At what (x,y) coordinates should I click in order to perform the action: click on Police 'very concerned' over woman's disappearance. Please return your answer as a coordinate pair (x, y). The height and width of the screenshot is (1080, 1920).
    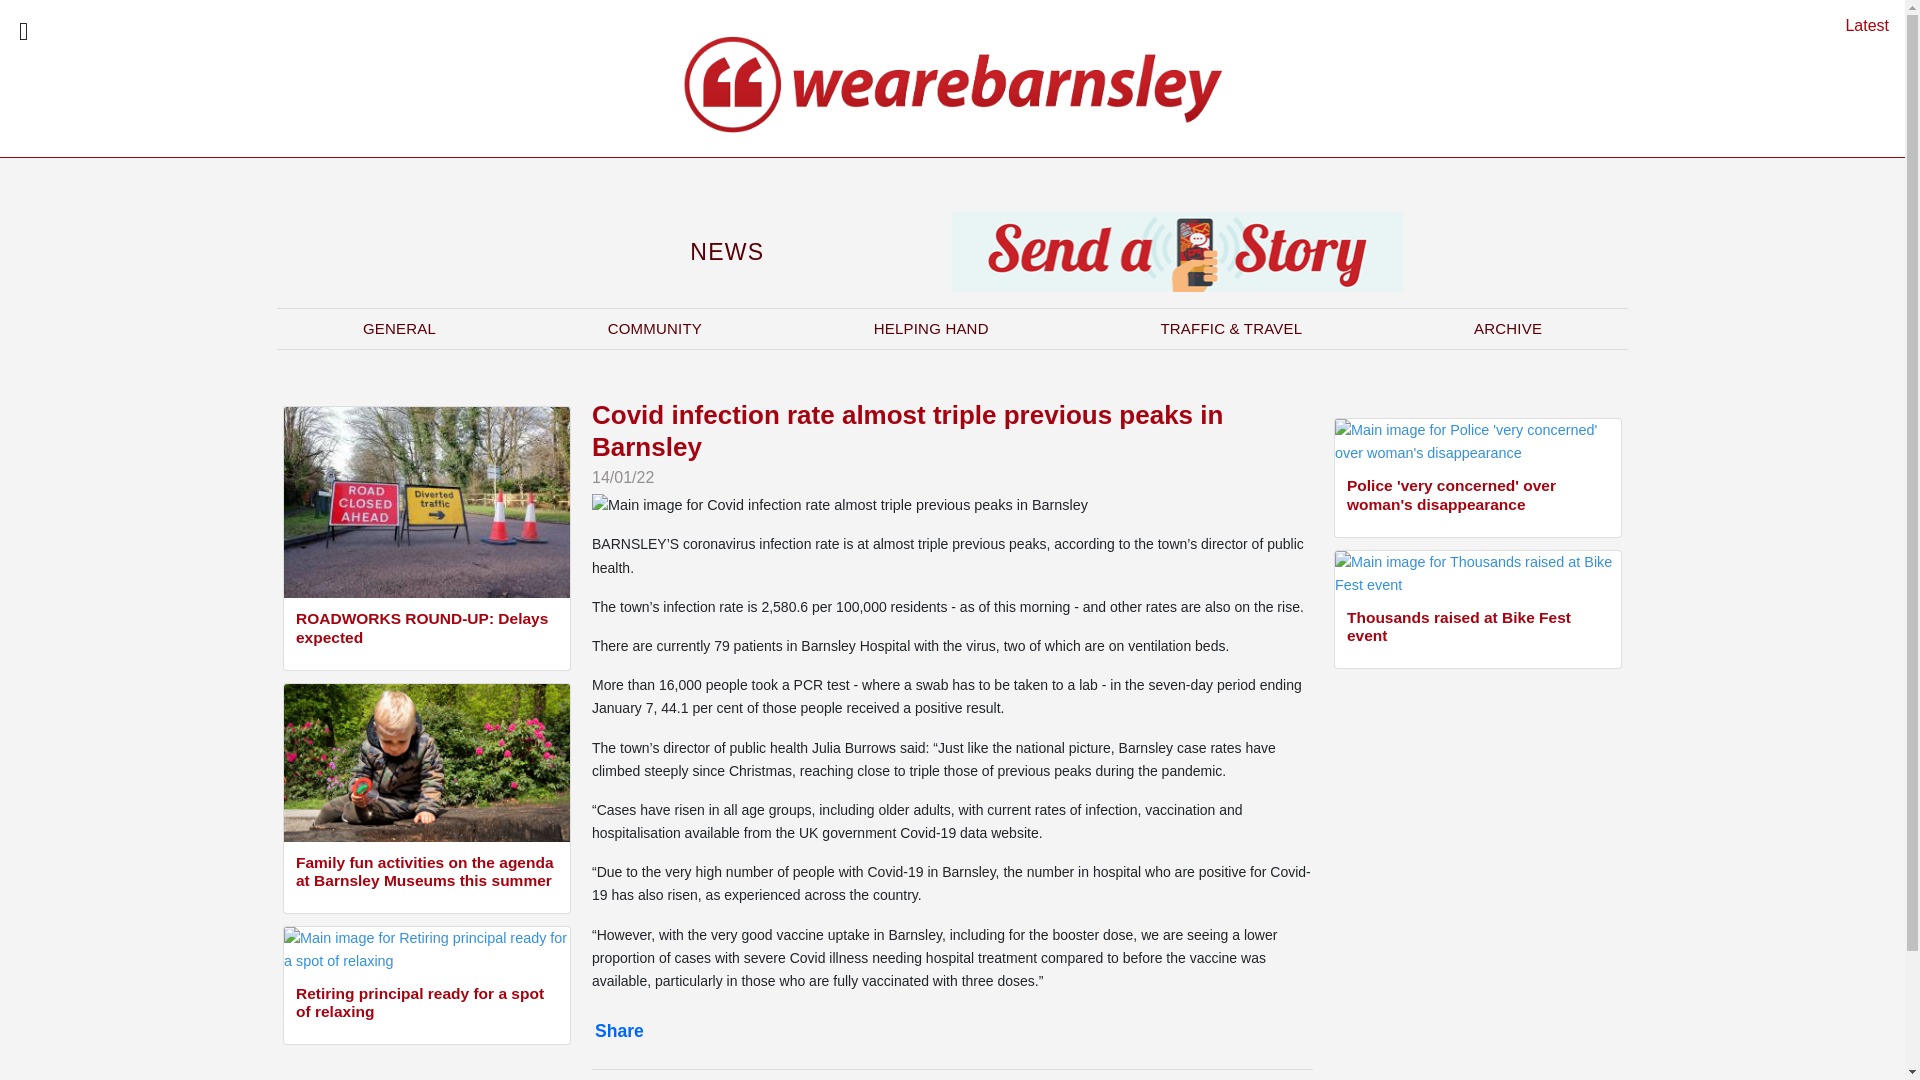
    Looking at the image, I should click on (1478, 498).